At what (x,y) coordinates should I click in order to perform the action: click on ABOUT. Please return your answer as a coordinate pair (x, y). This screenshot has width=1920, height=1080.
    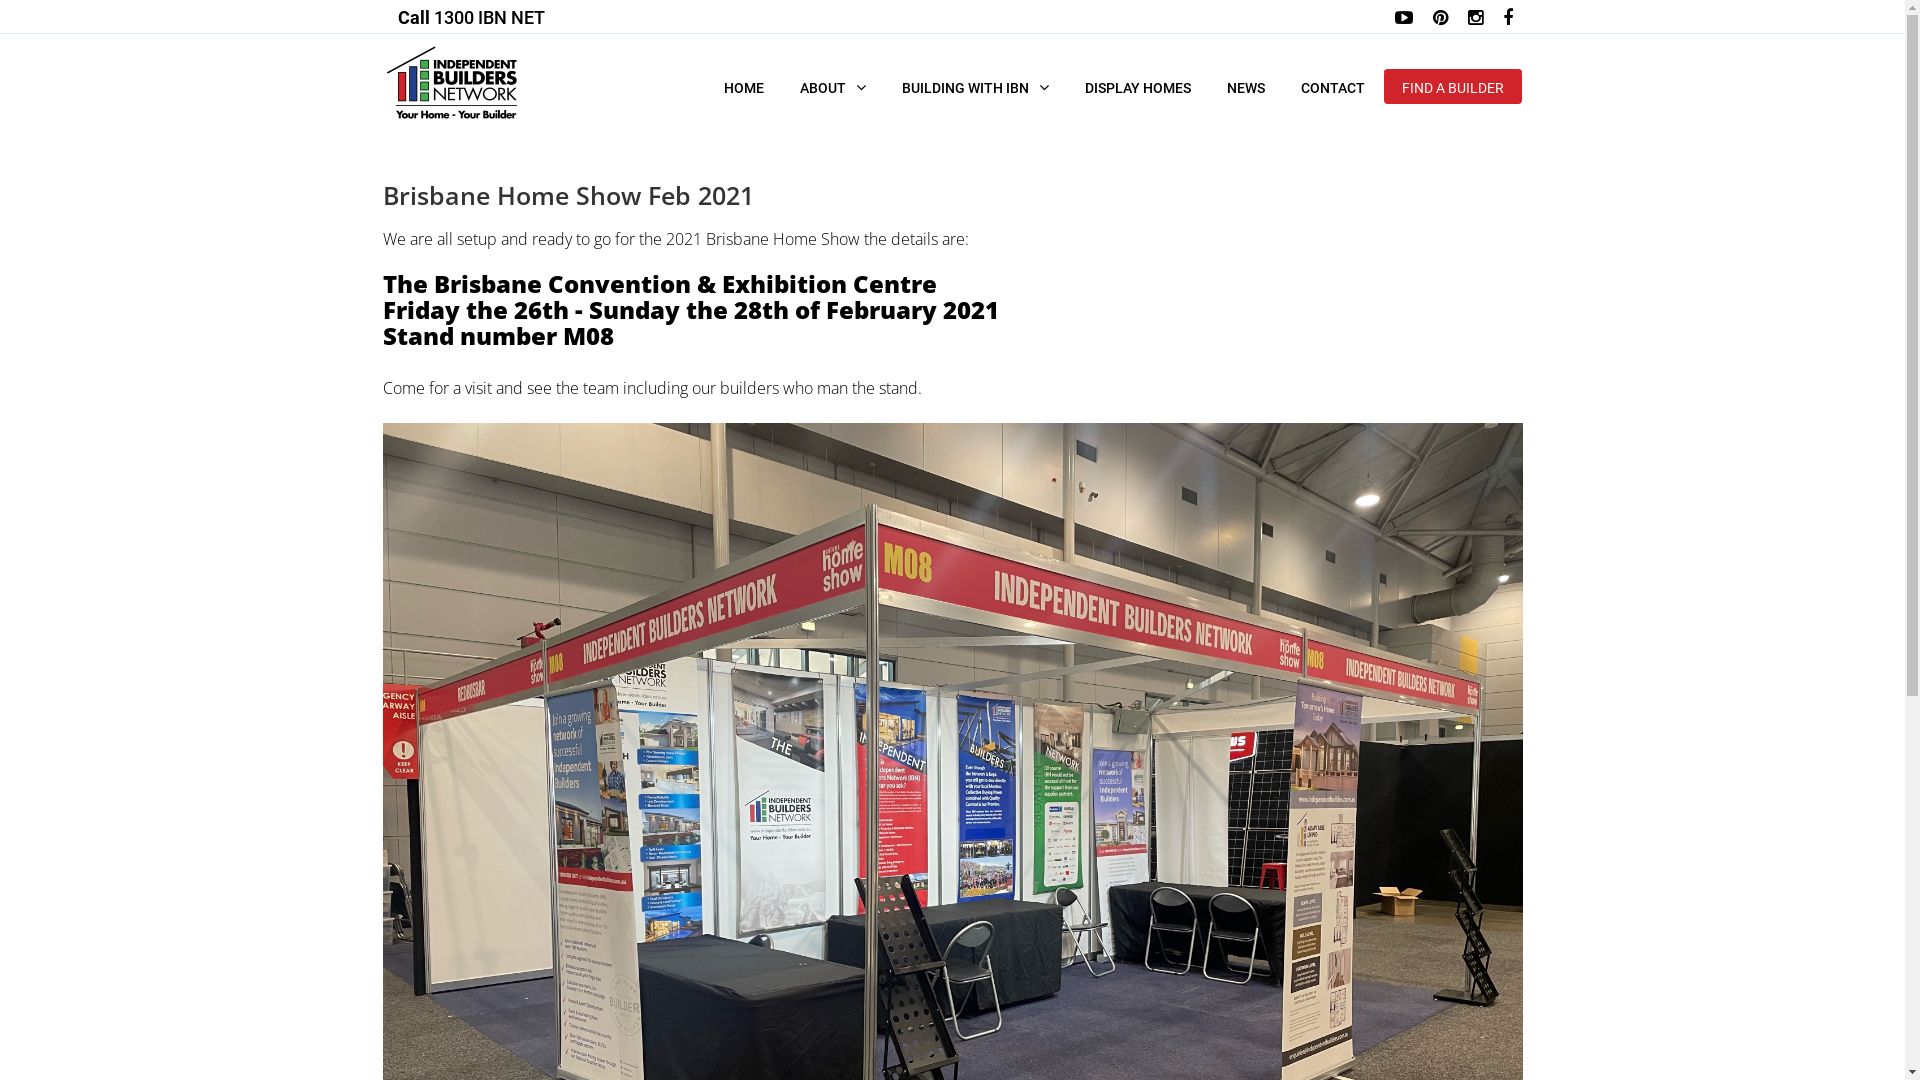
    Looking at the image, I should click on (833, 86).